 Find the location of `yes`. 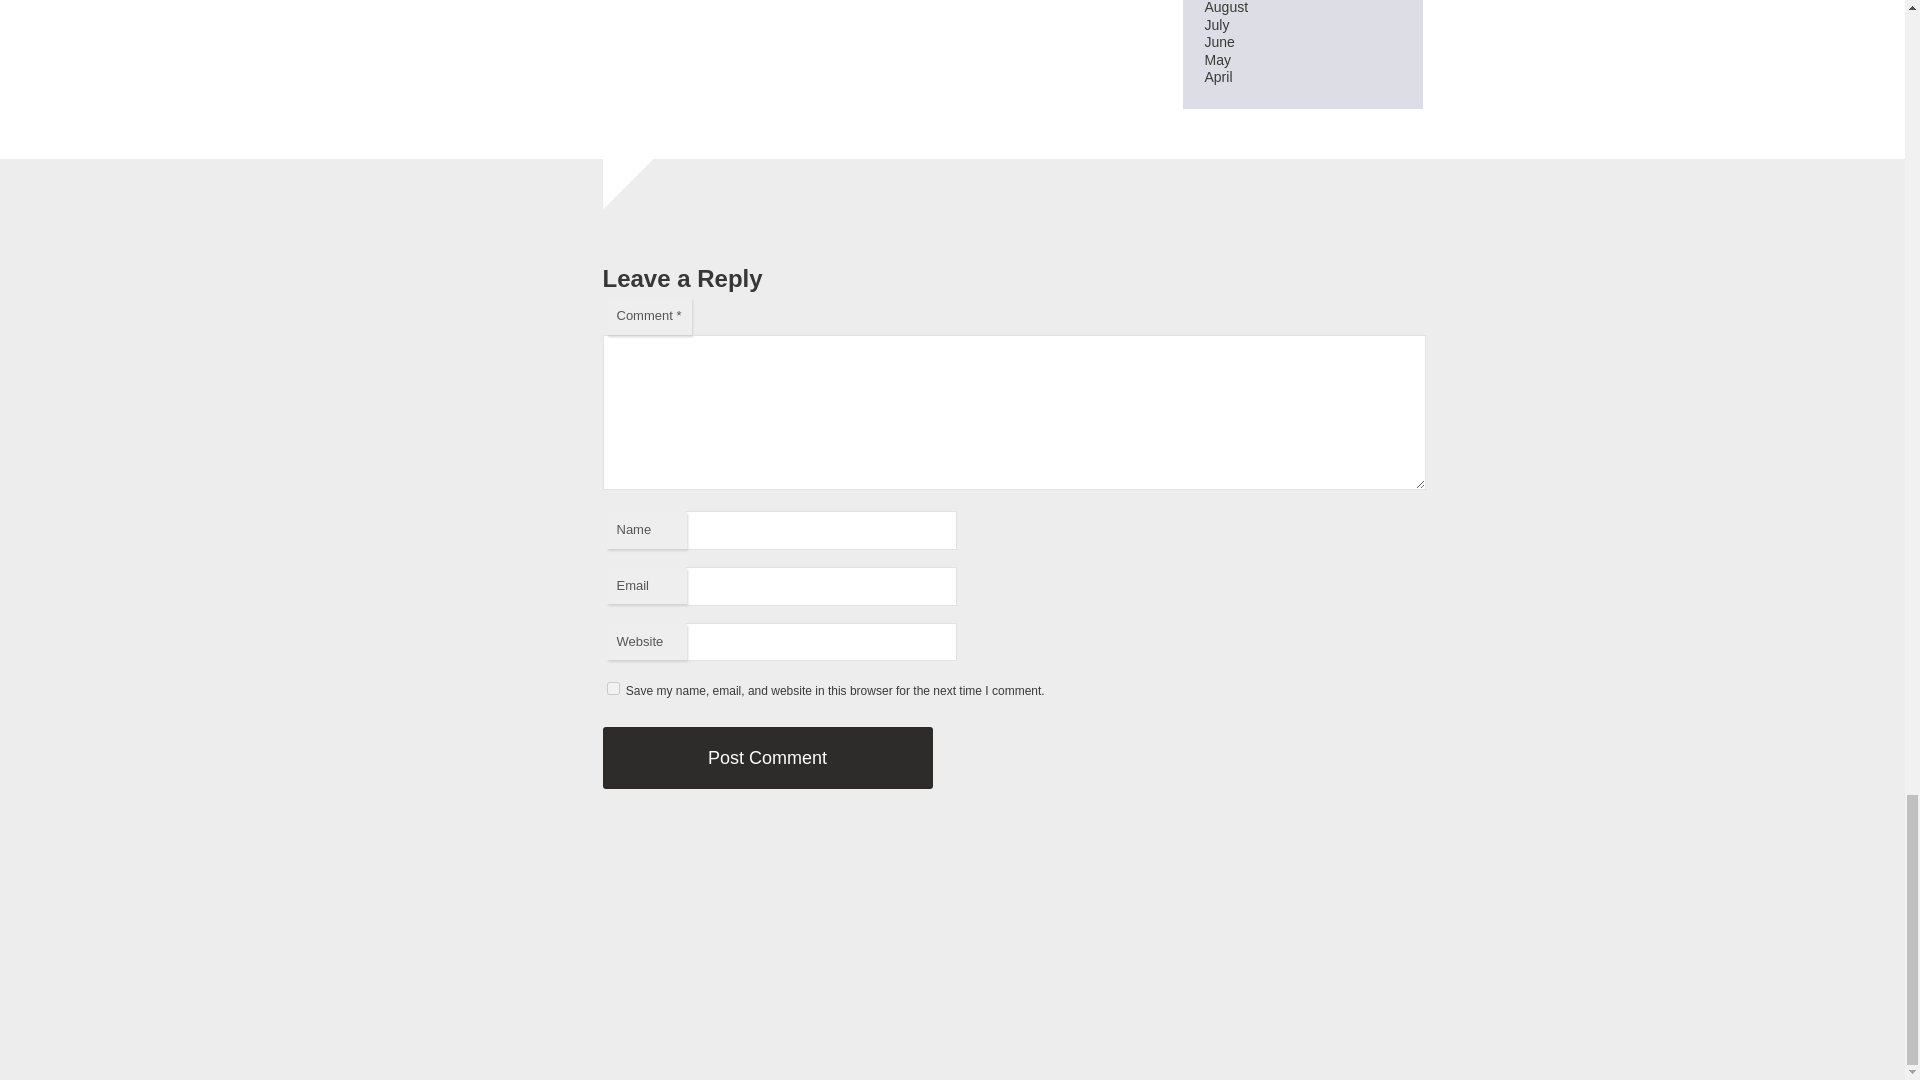

yes is located at coordinates (612, 688).